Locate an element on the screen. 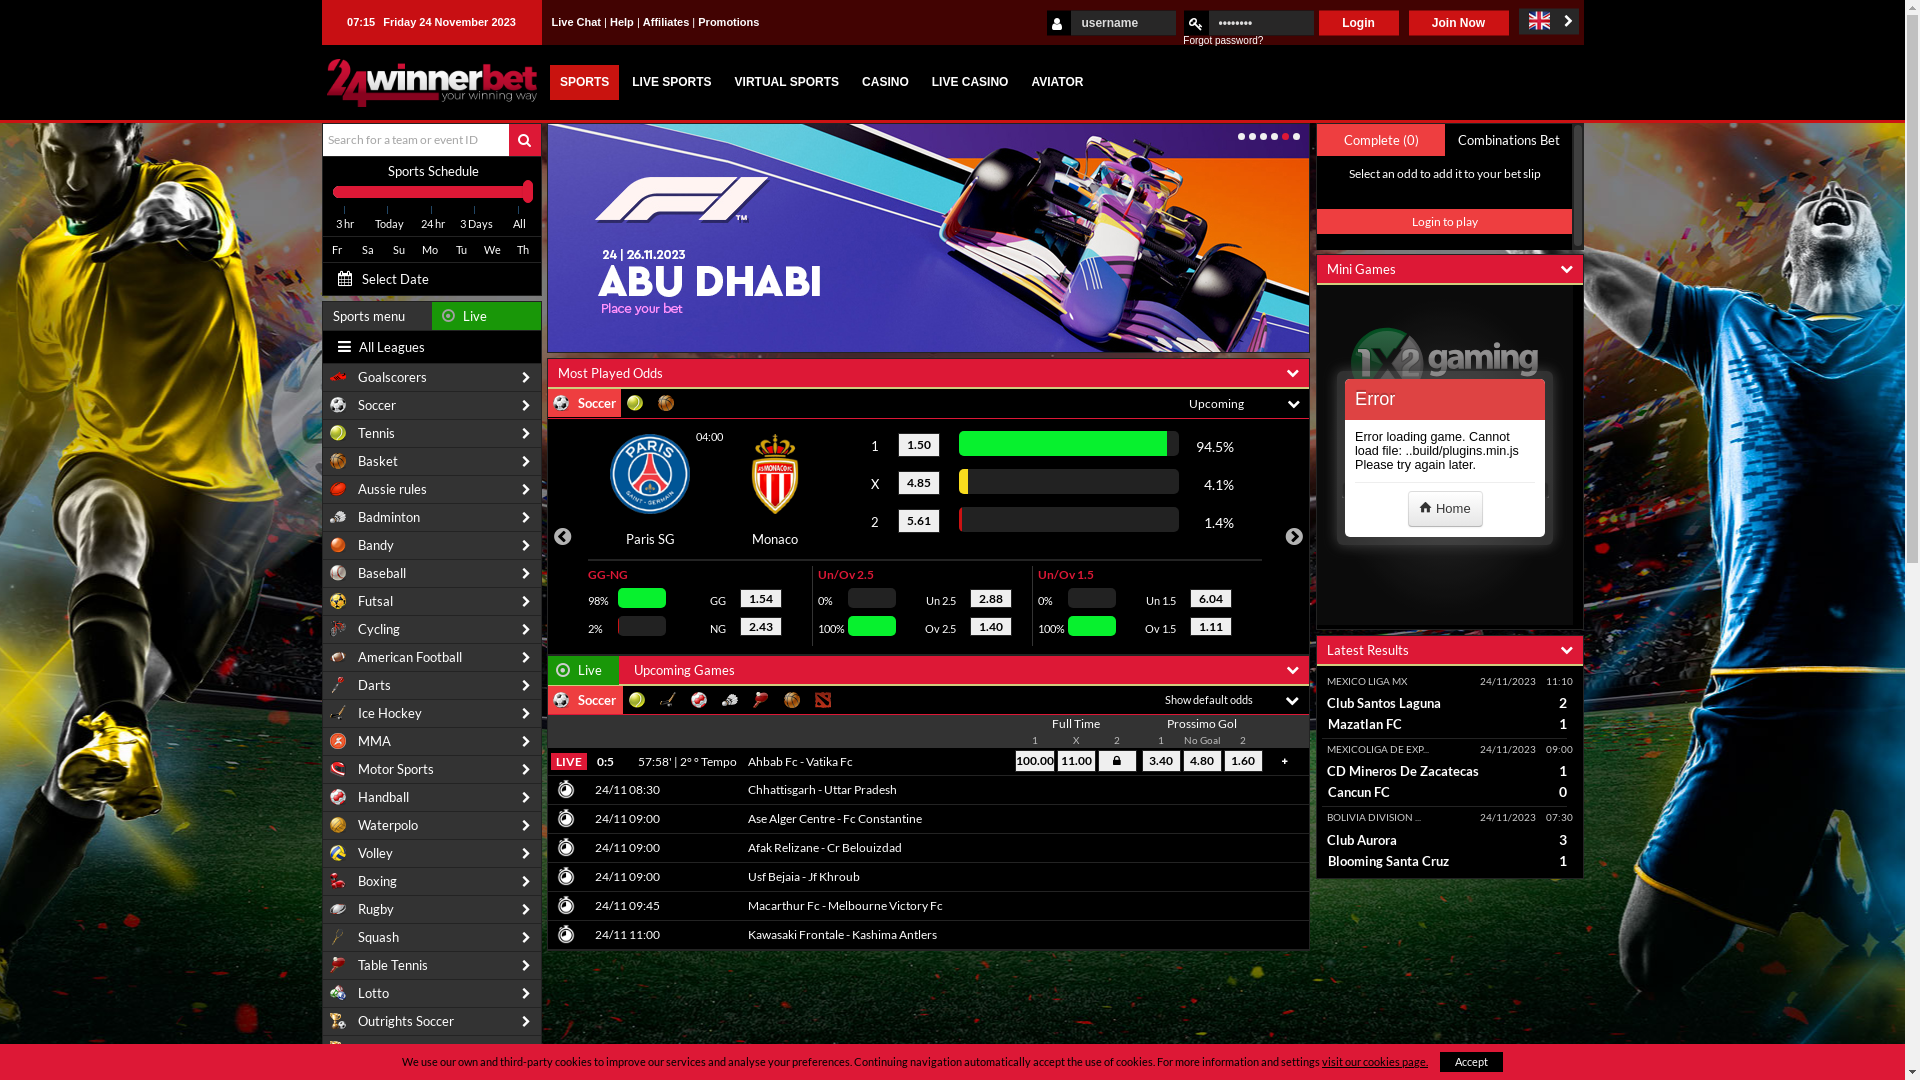  Handball is located at coordinates (431, 798).